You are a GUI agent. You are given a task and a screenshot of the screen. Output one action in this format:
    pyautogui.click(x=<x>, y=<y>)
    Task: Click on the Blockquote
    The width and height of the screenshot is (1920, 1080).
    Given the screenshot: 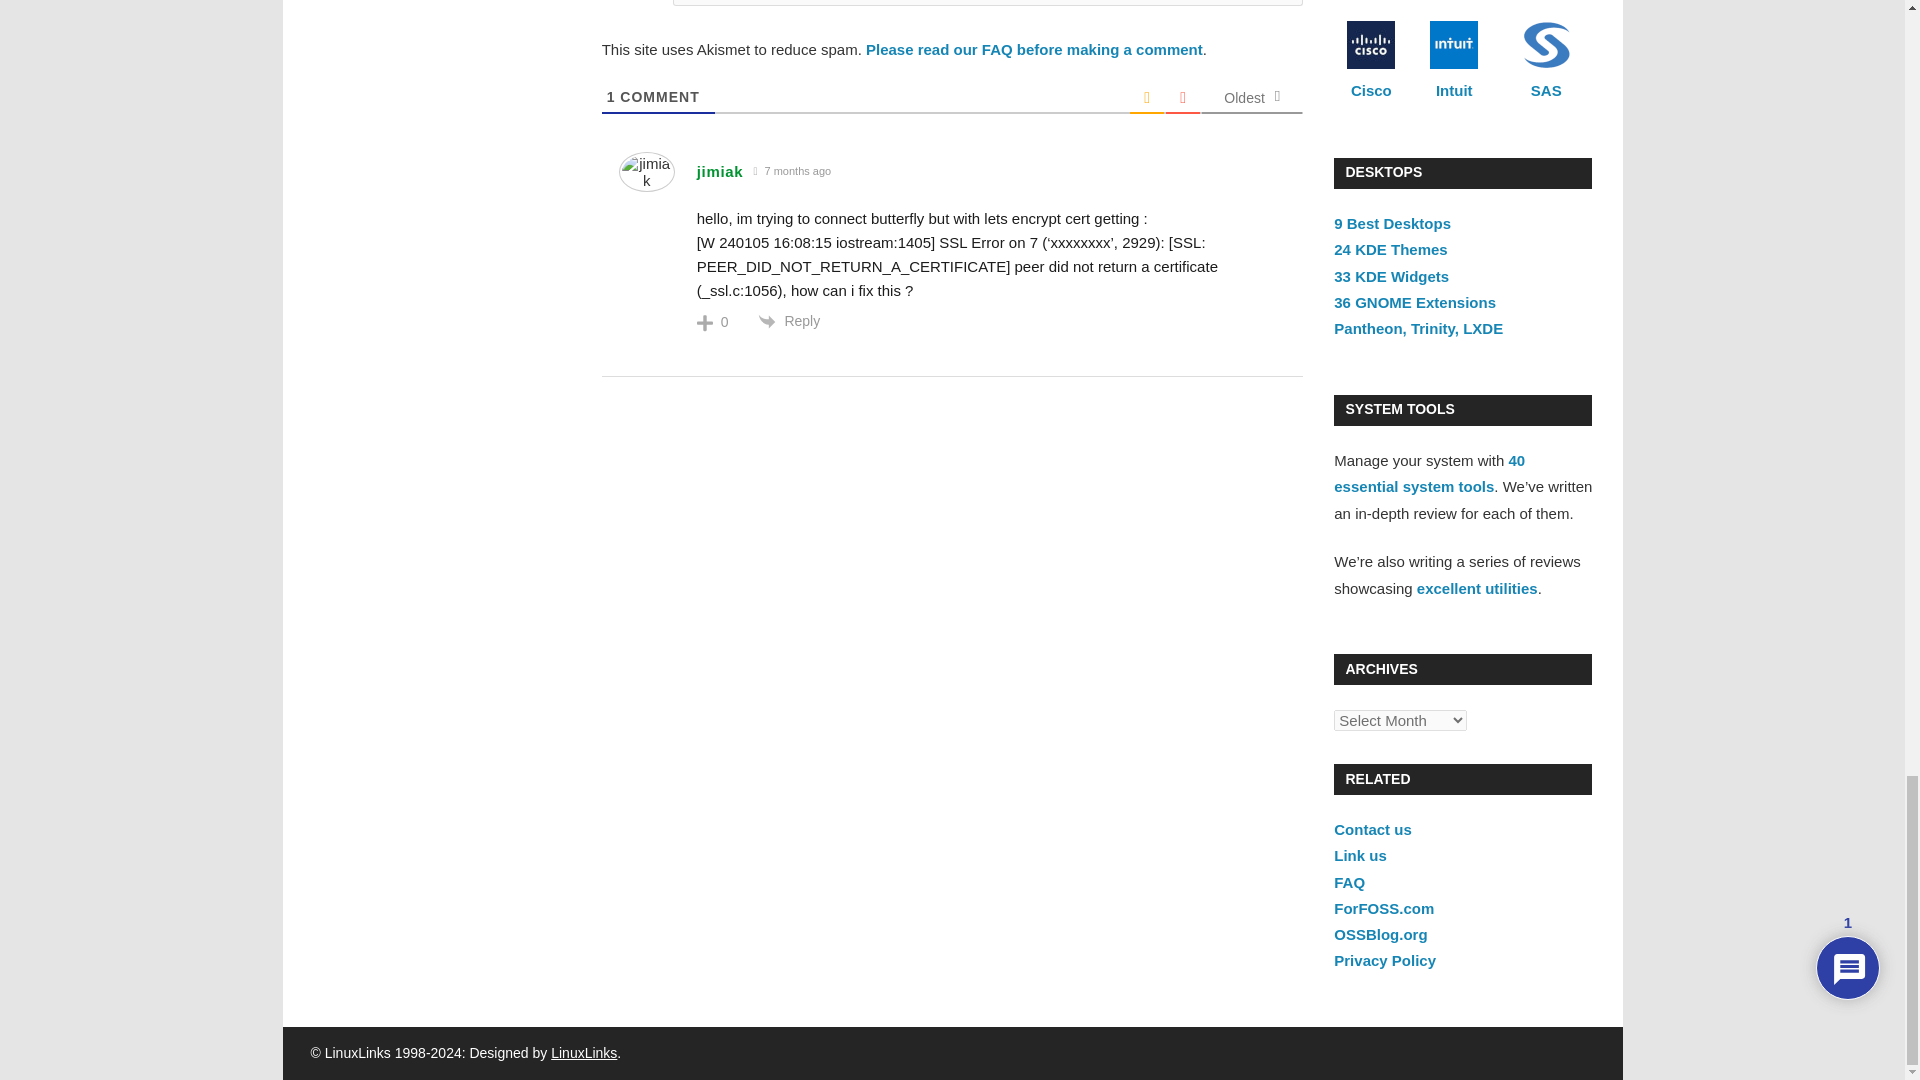 What is the action you would take?
    pyautogui.click(x=860, y=1)
    